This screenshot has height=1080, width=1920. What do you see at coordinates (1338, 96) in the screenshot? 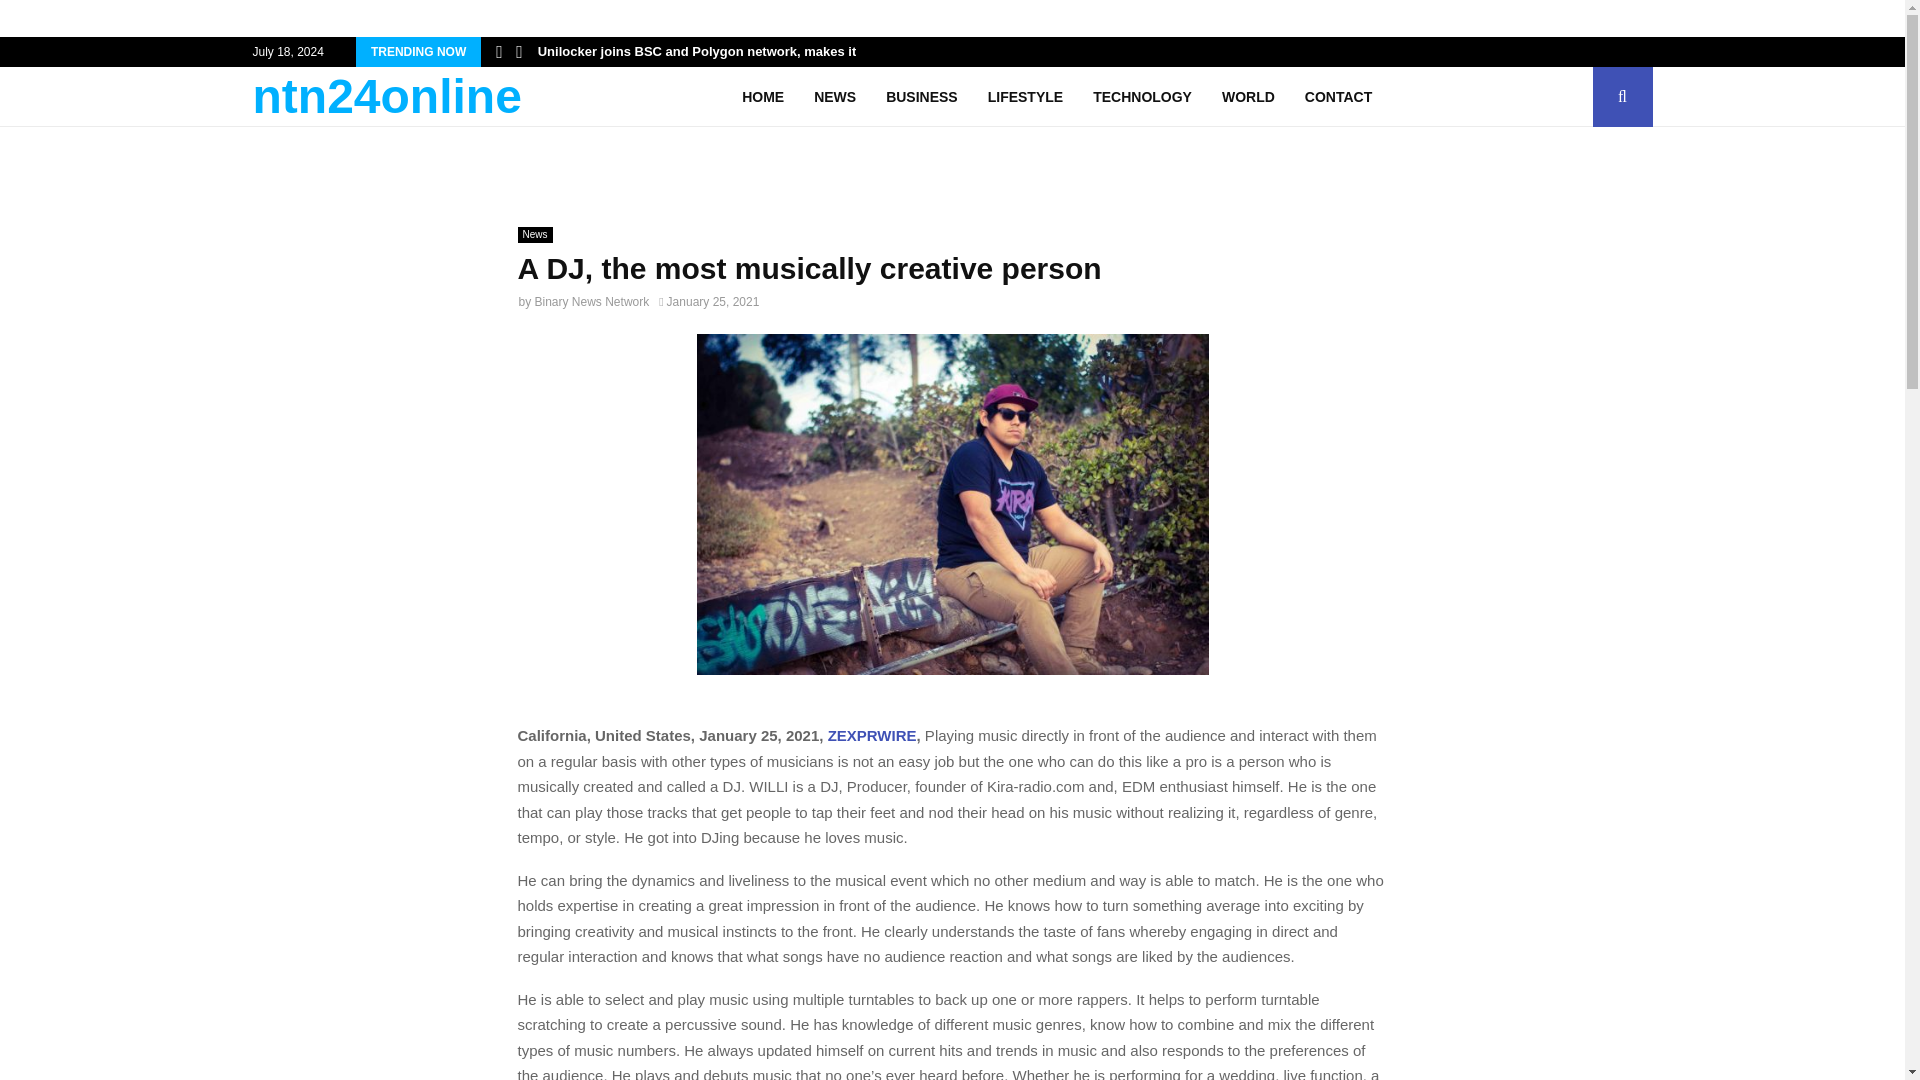
I see `CONTACT` at bounding box center [1338, 96].